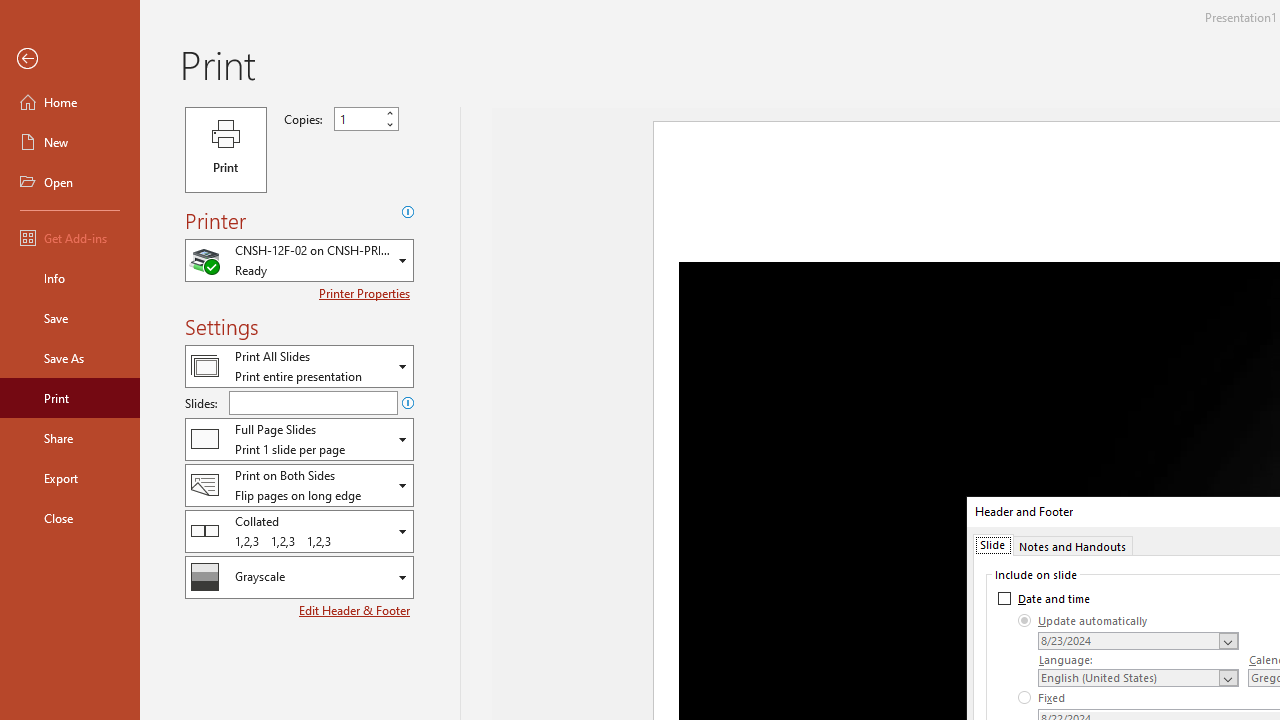  I want to click on Fixed, so click(1042, 698).